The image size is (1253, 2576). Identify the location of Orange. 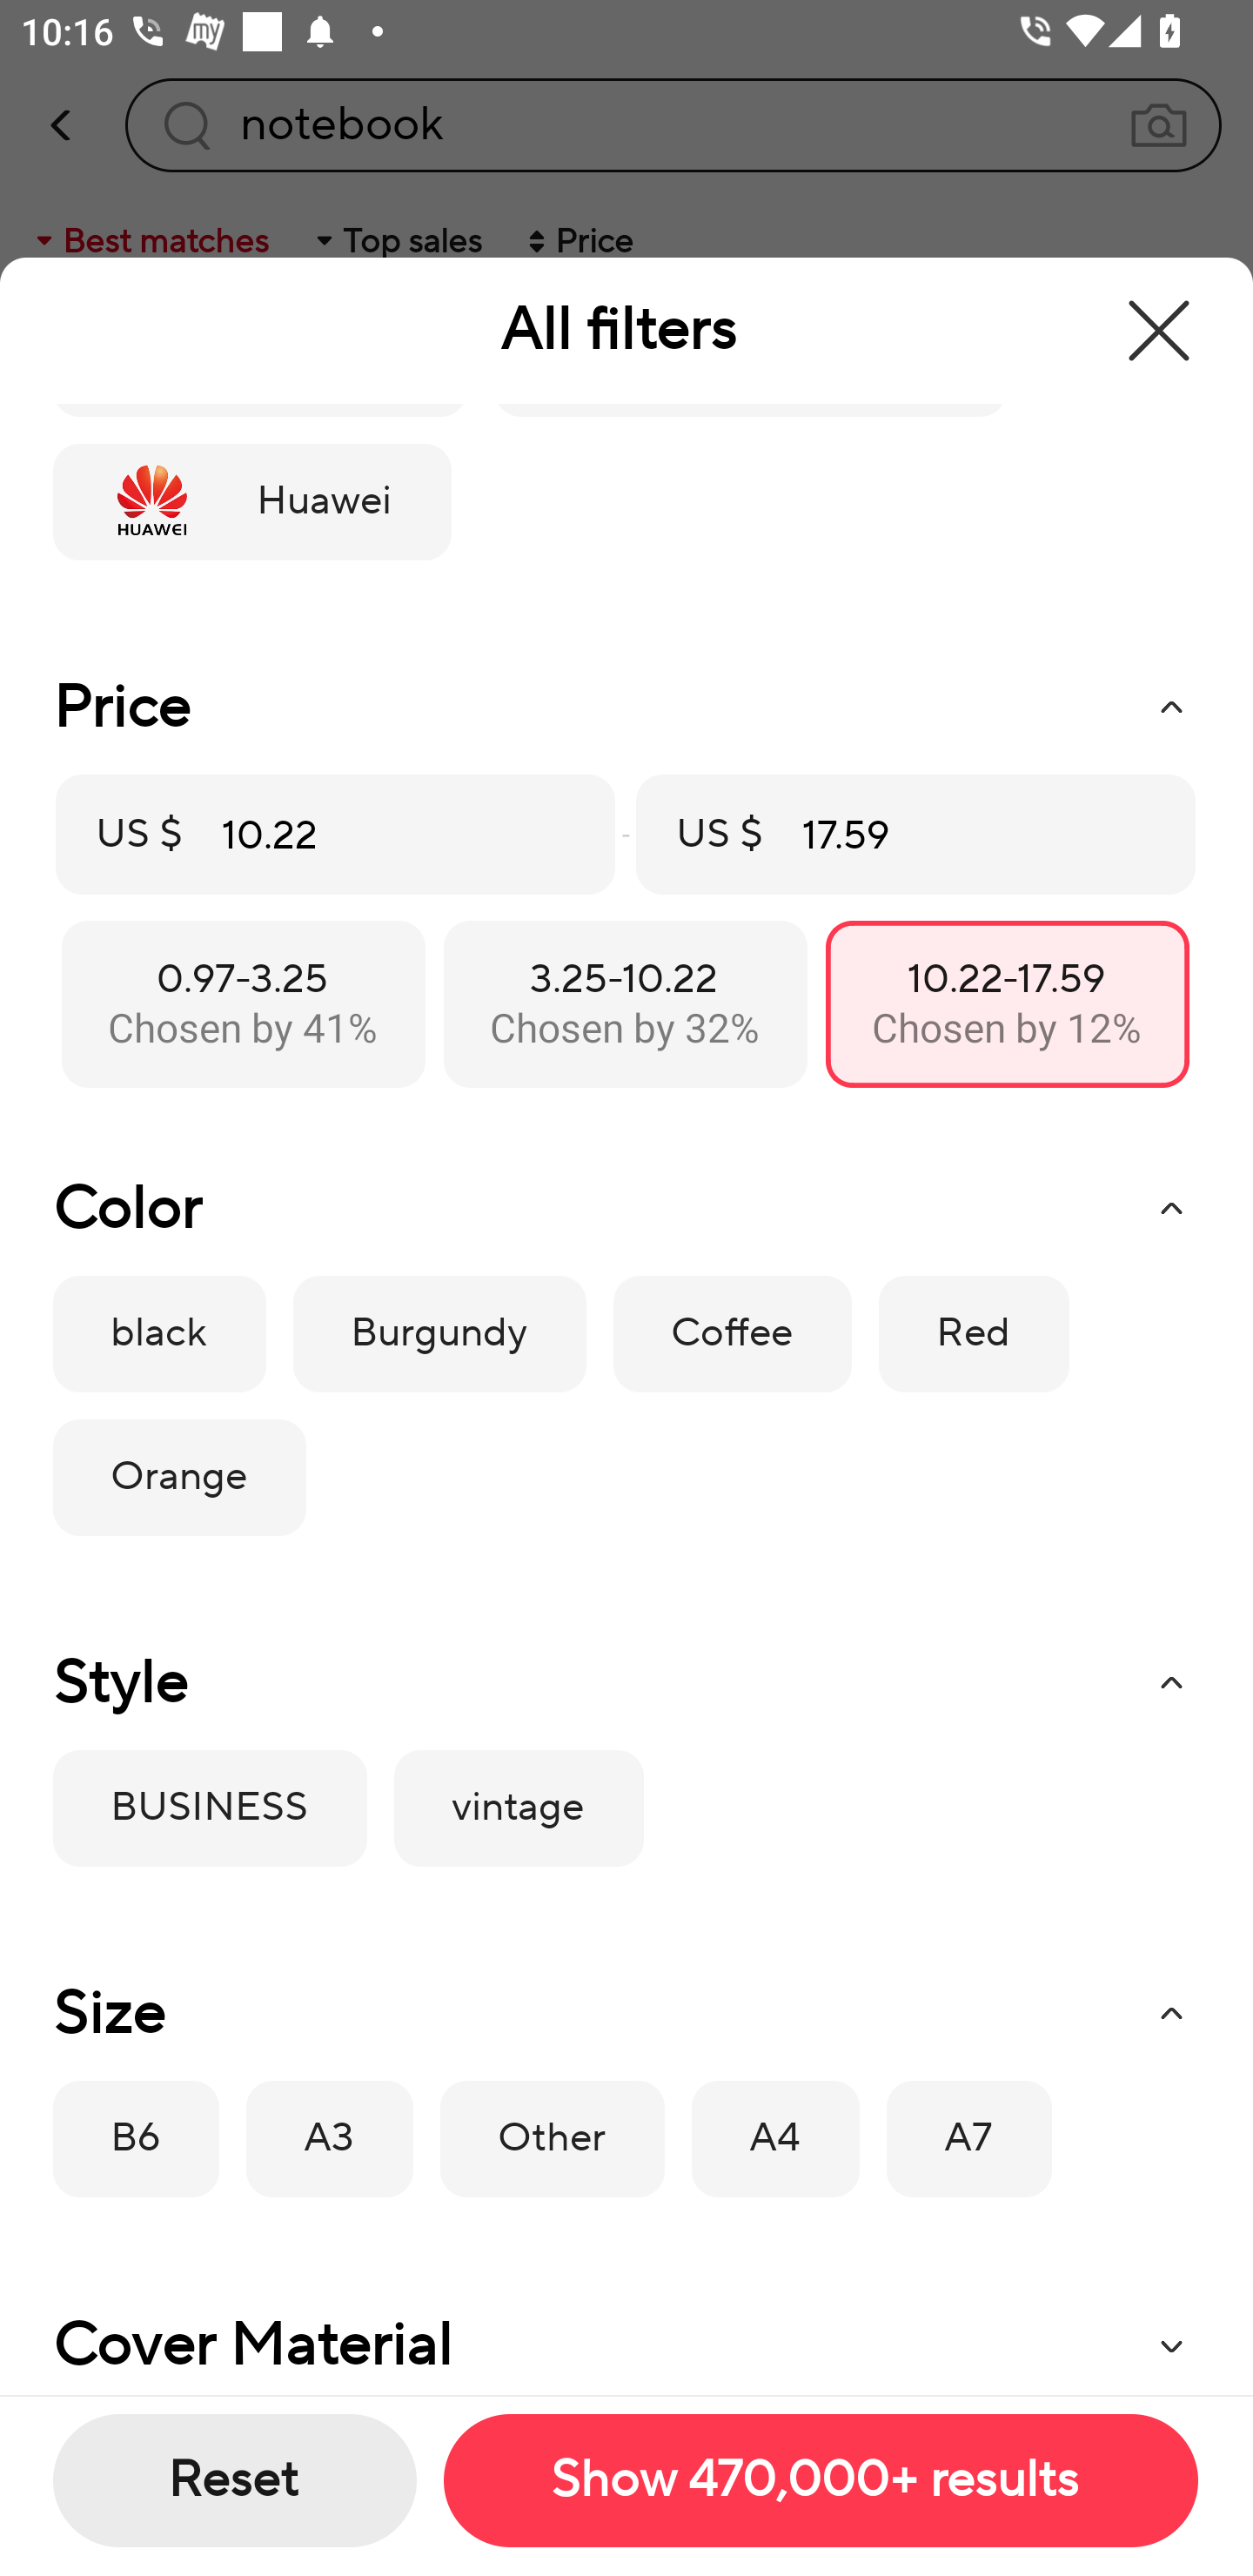
(179, 1477).